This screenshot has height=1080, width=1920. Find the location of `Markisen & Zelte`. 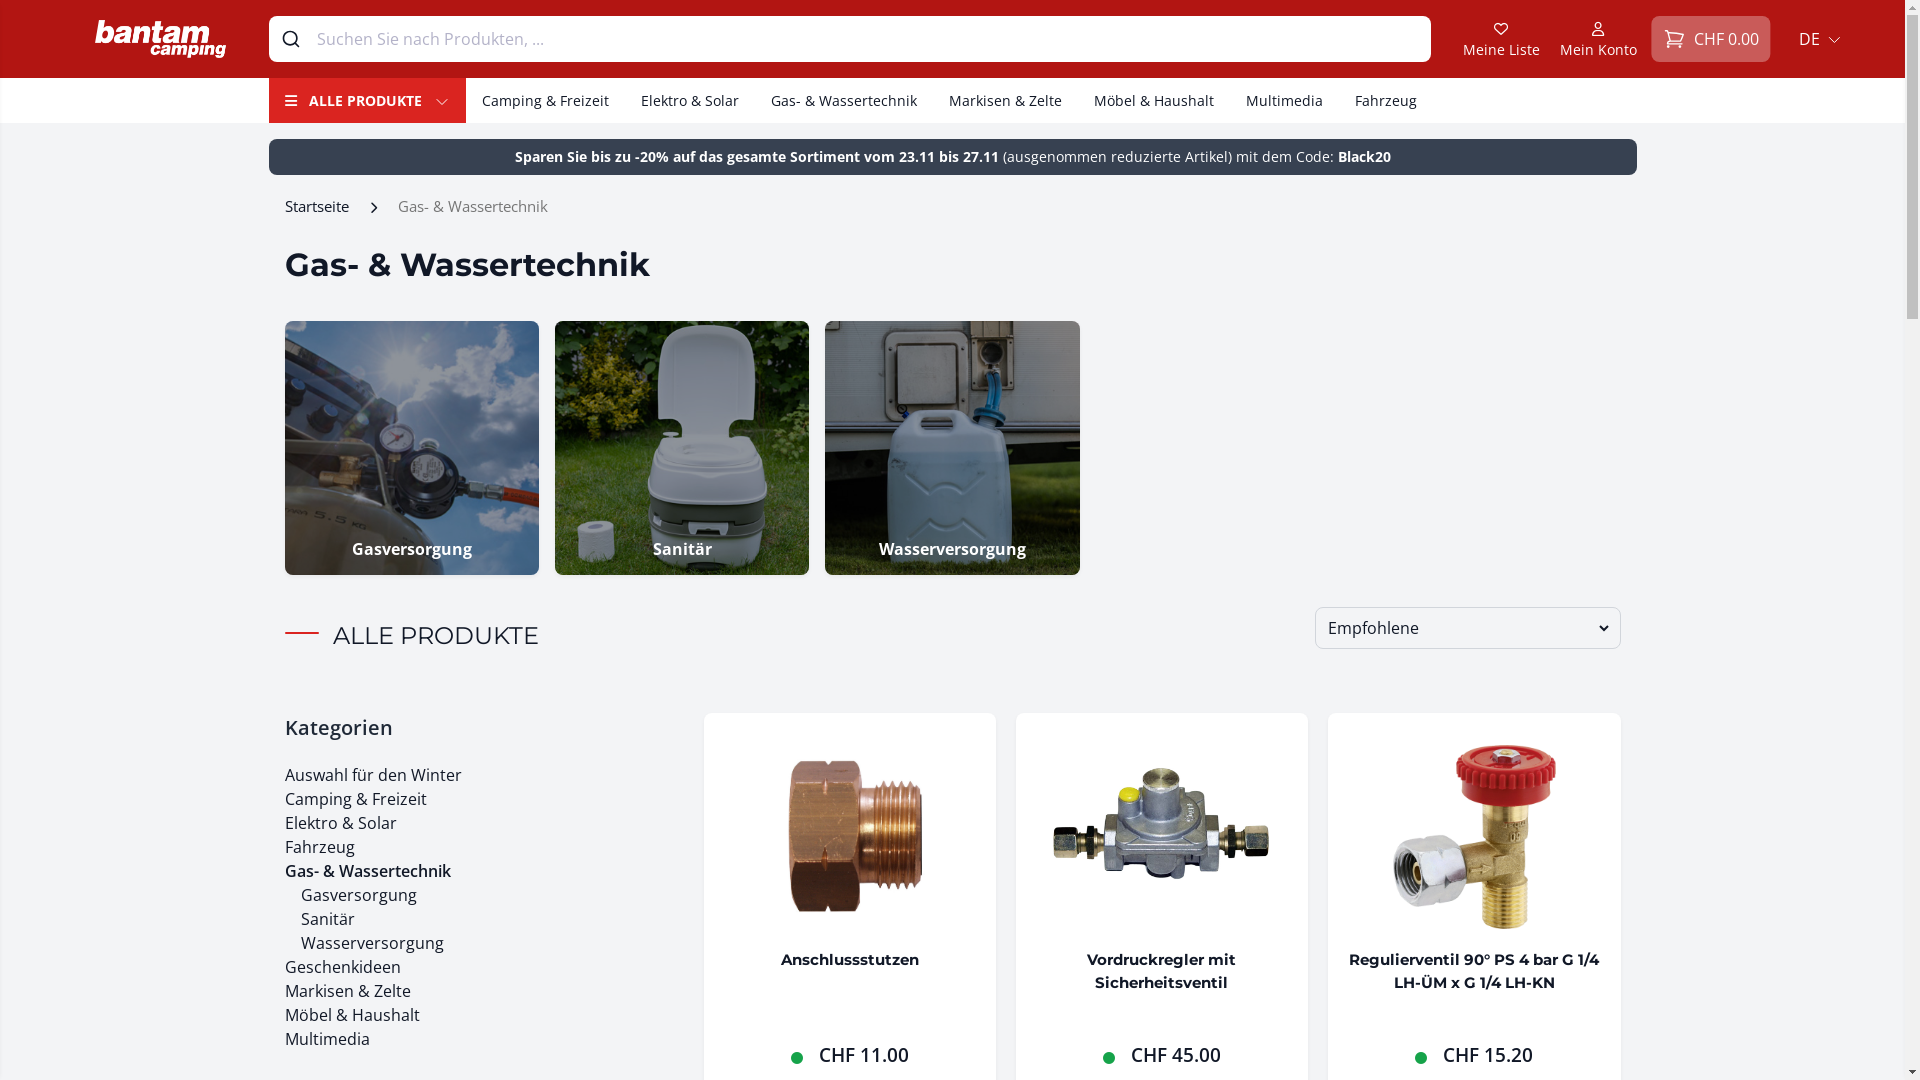

Markisen & Zelte is located at coordinates (347, 991).